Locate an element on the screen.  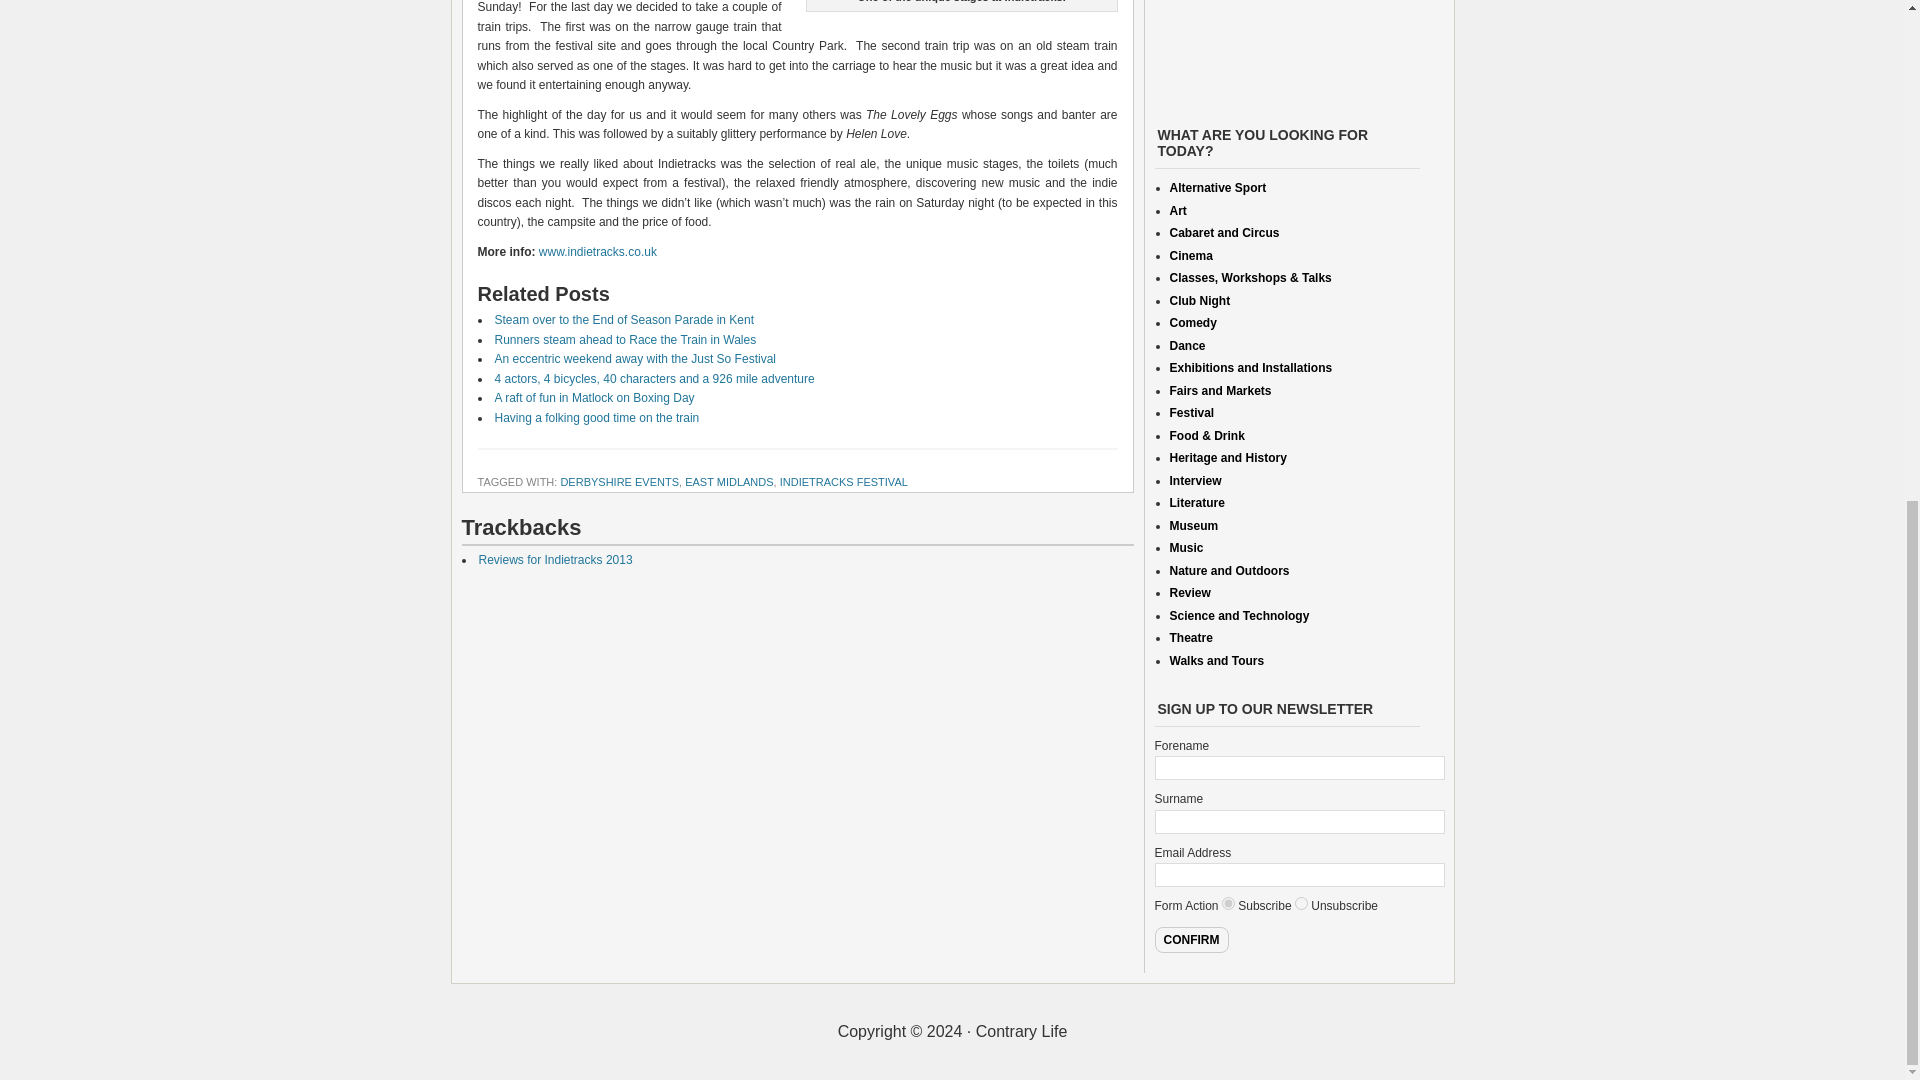
A raft of fun in Matlock on Boxing Day is located at coordinates (593, 398).